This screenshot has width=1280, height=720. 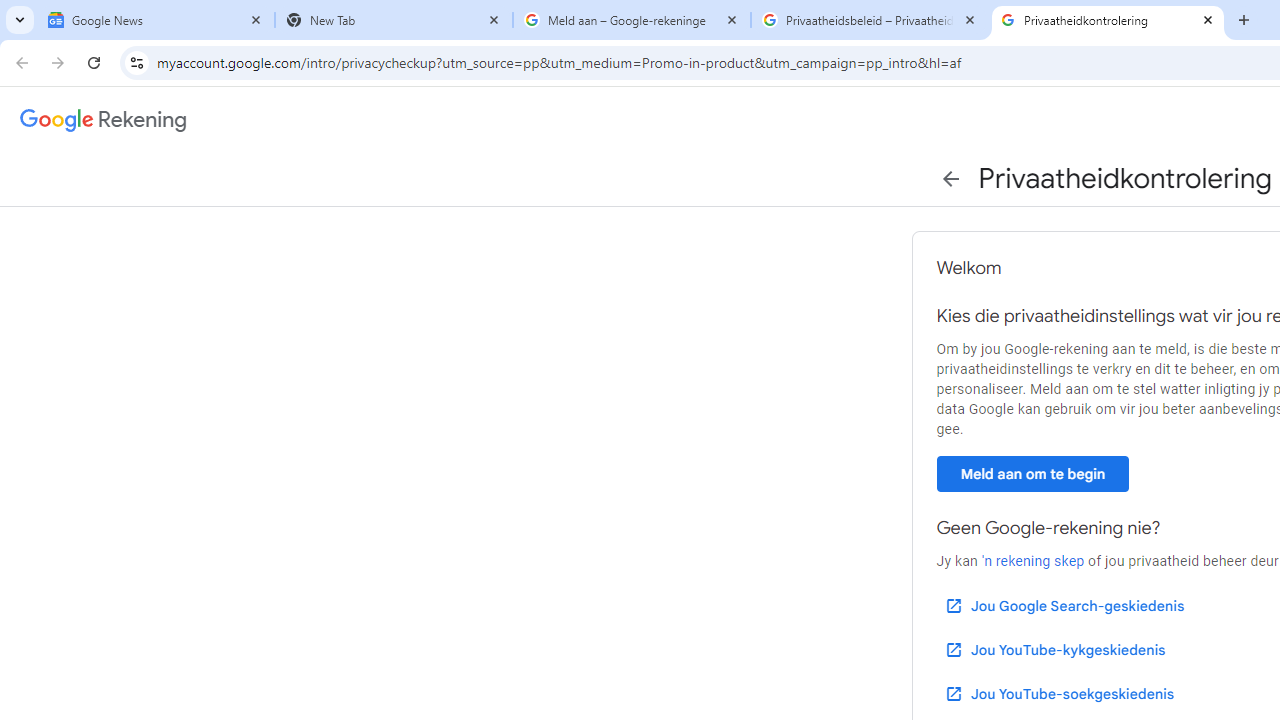 What do you see at coordinates (1108, 20) in the screenshot?
I see `Privaatheidkontrolering` at bounding box center [1108, 20].